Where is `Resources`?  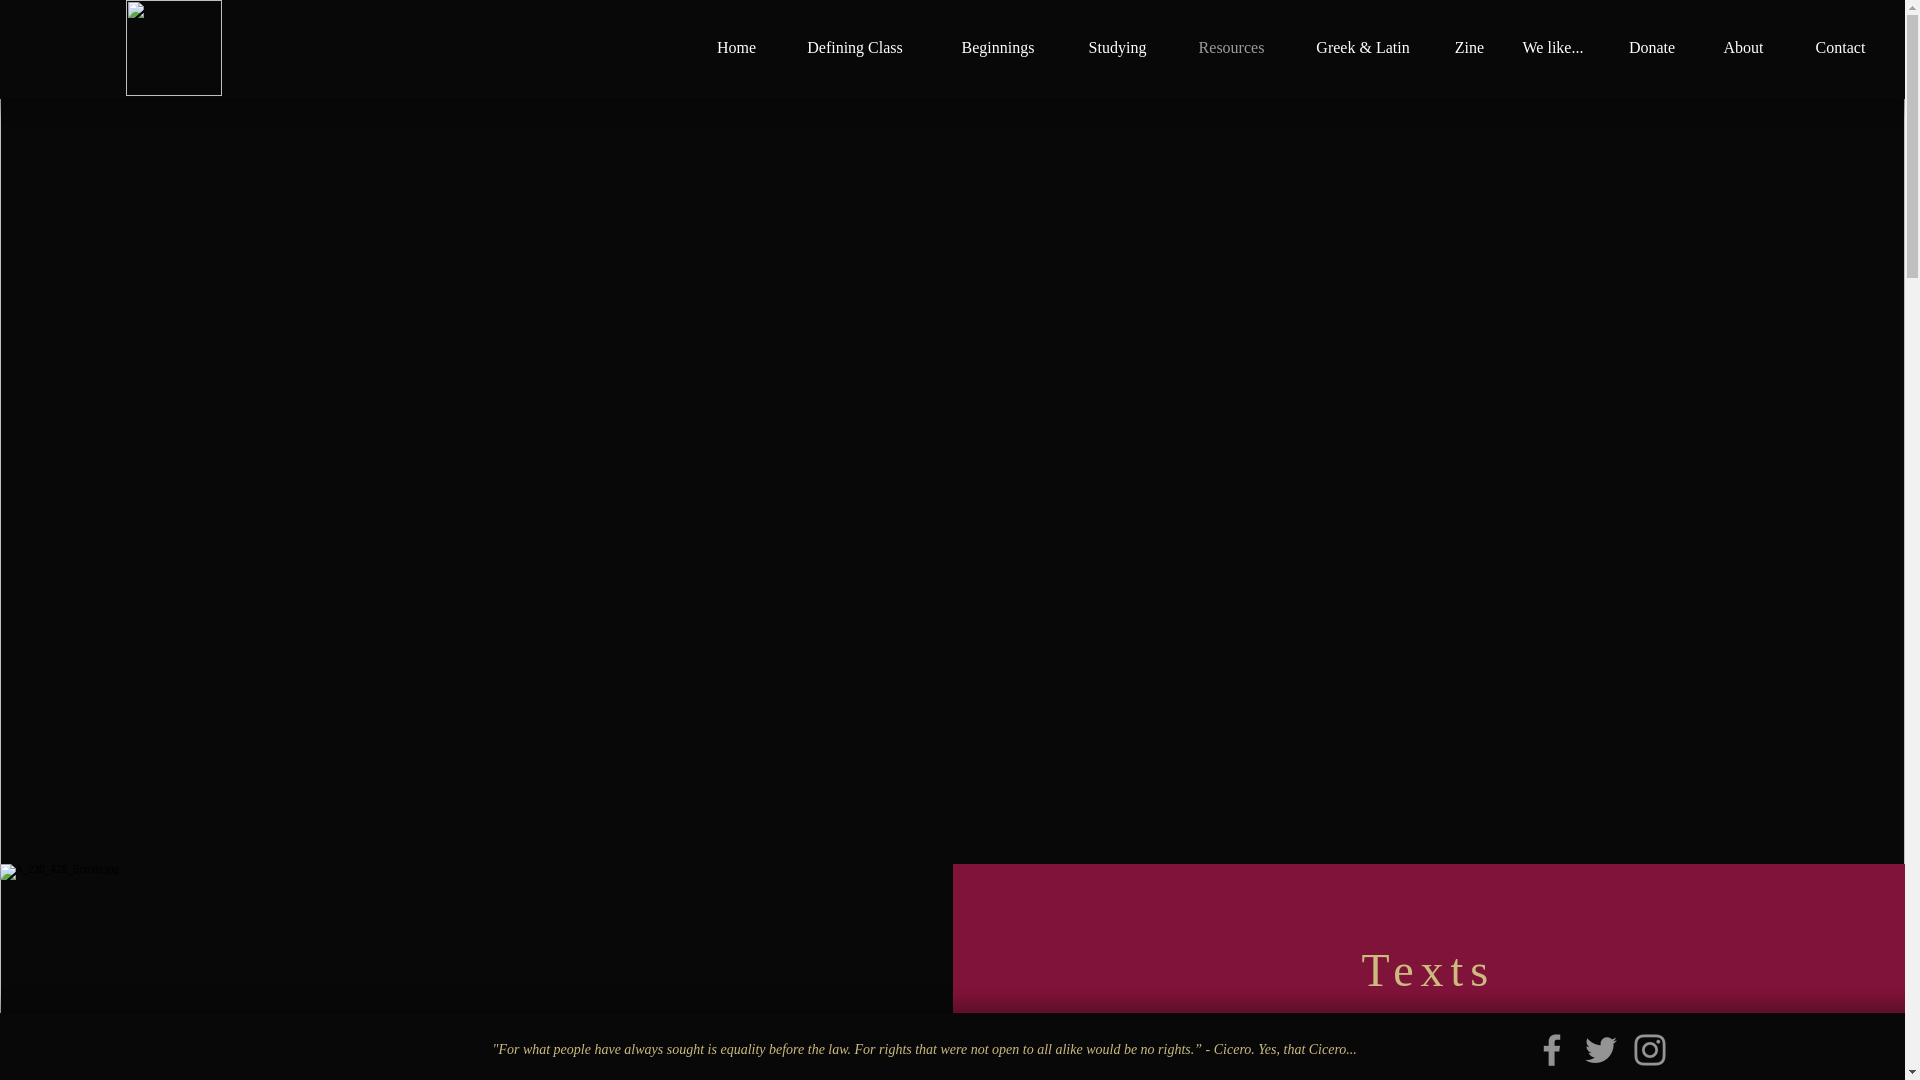
Resources is located at coordinates (1232, 48).